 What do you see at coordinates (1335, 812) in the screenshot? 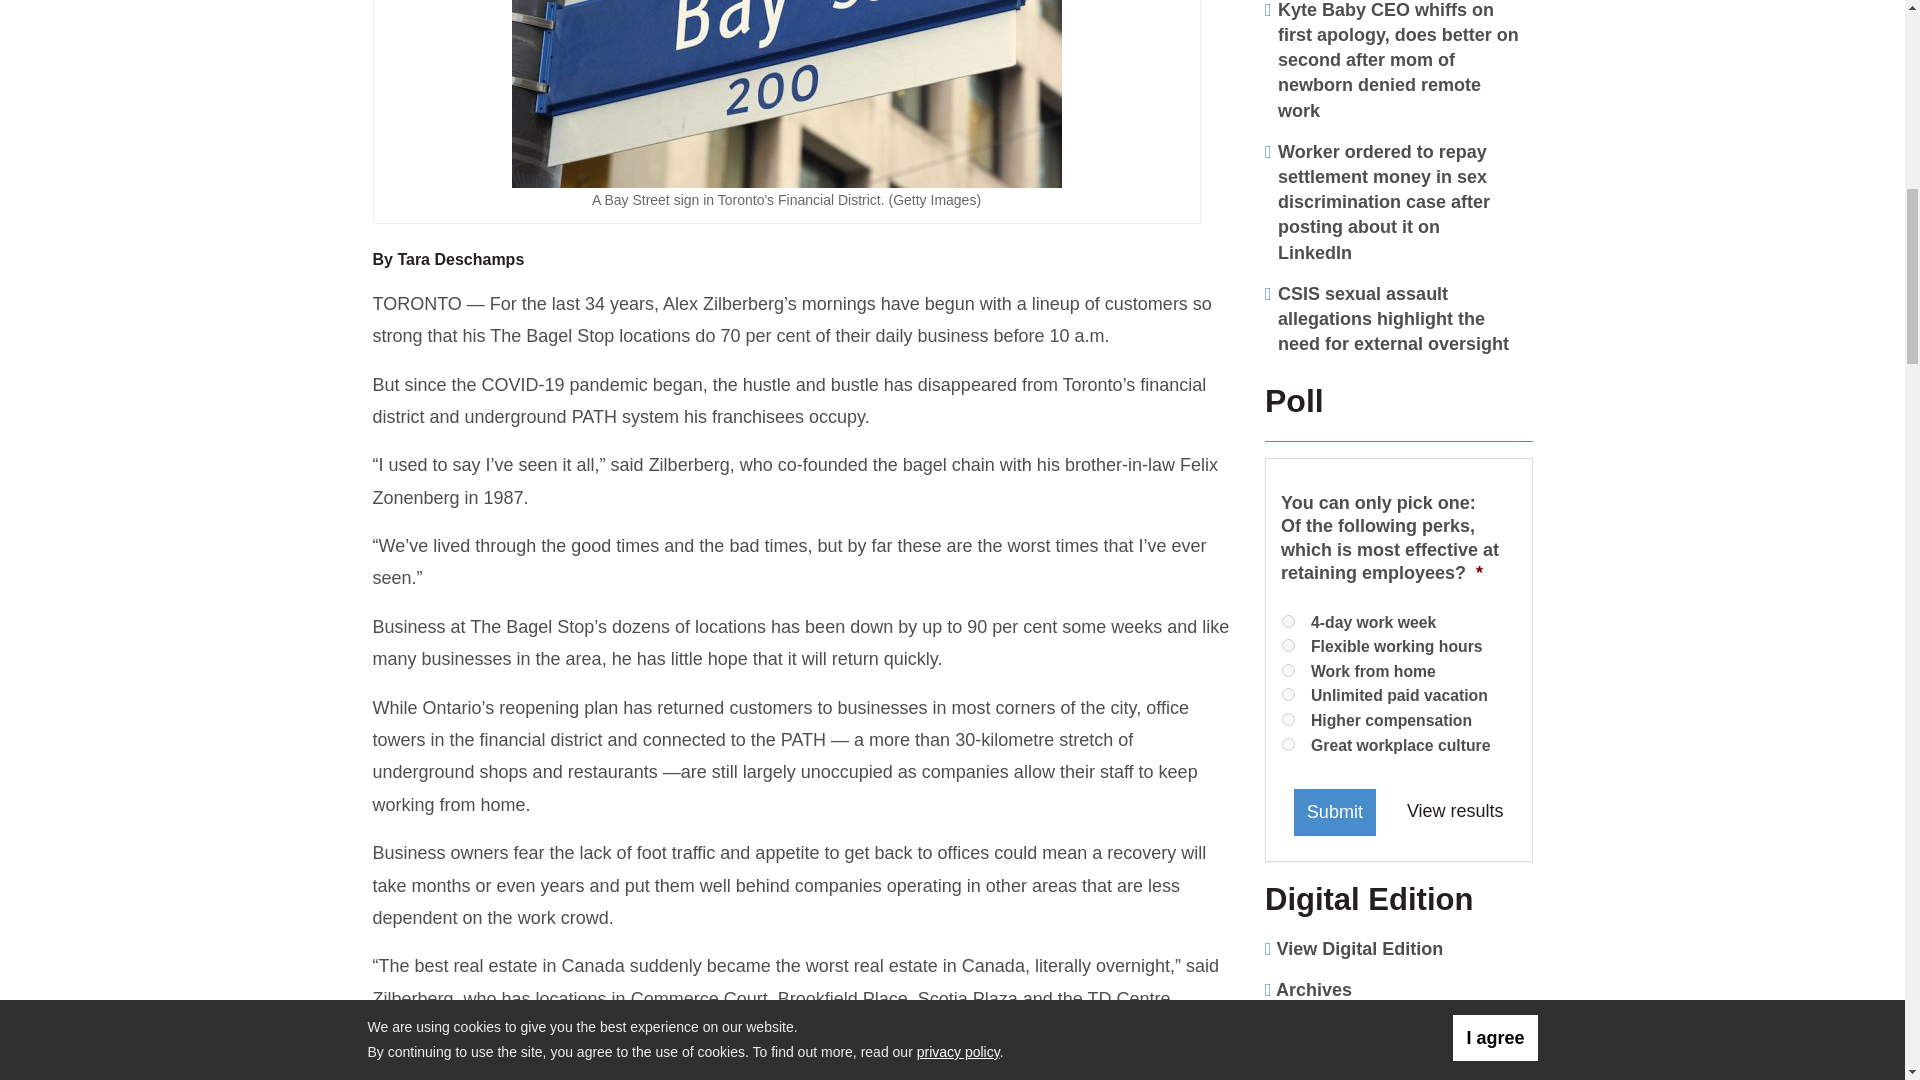
I see `Submit` at bounding box center [1335, 812].